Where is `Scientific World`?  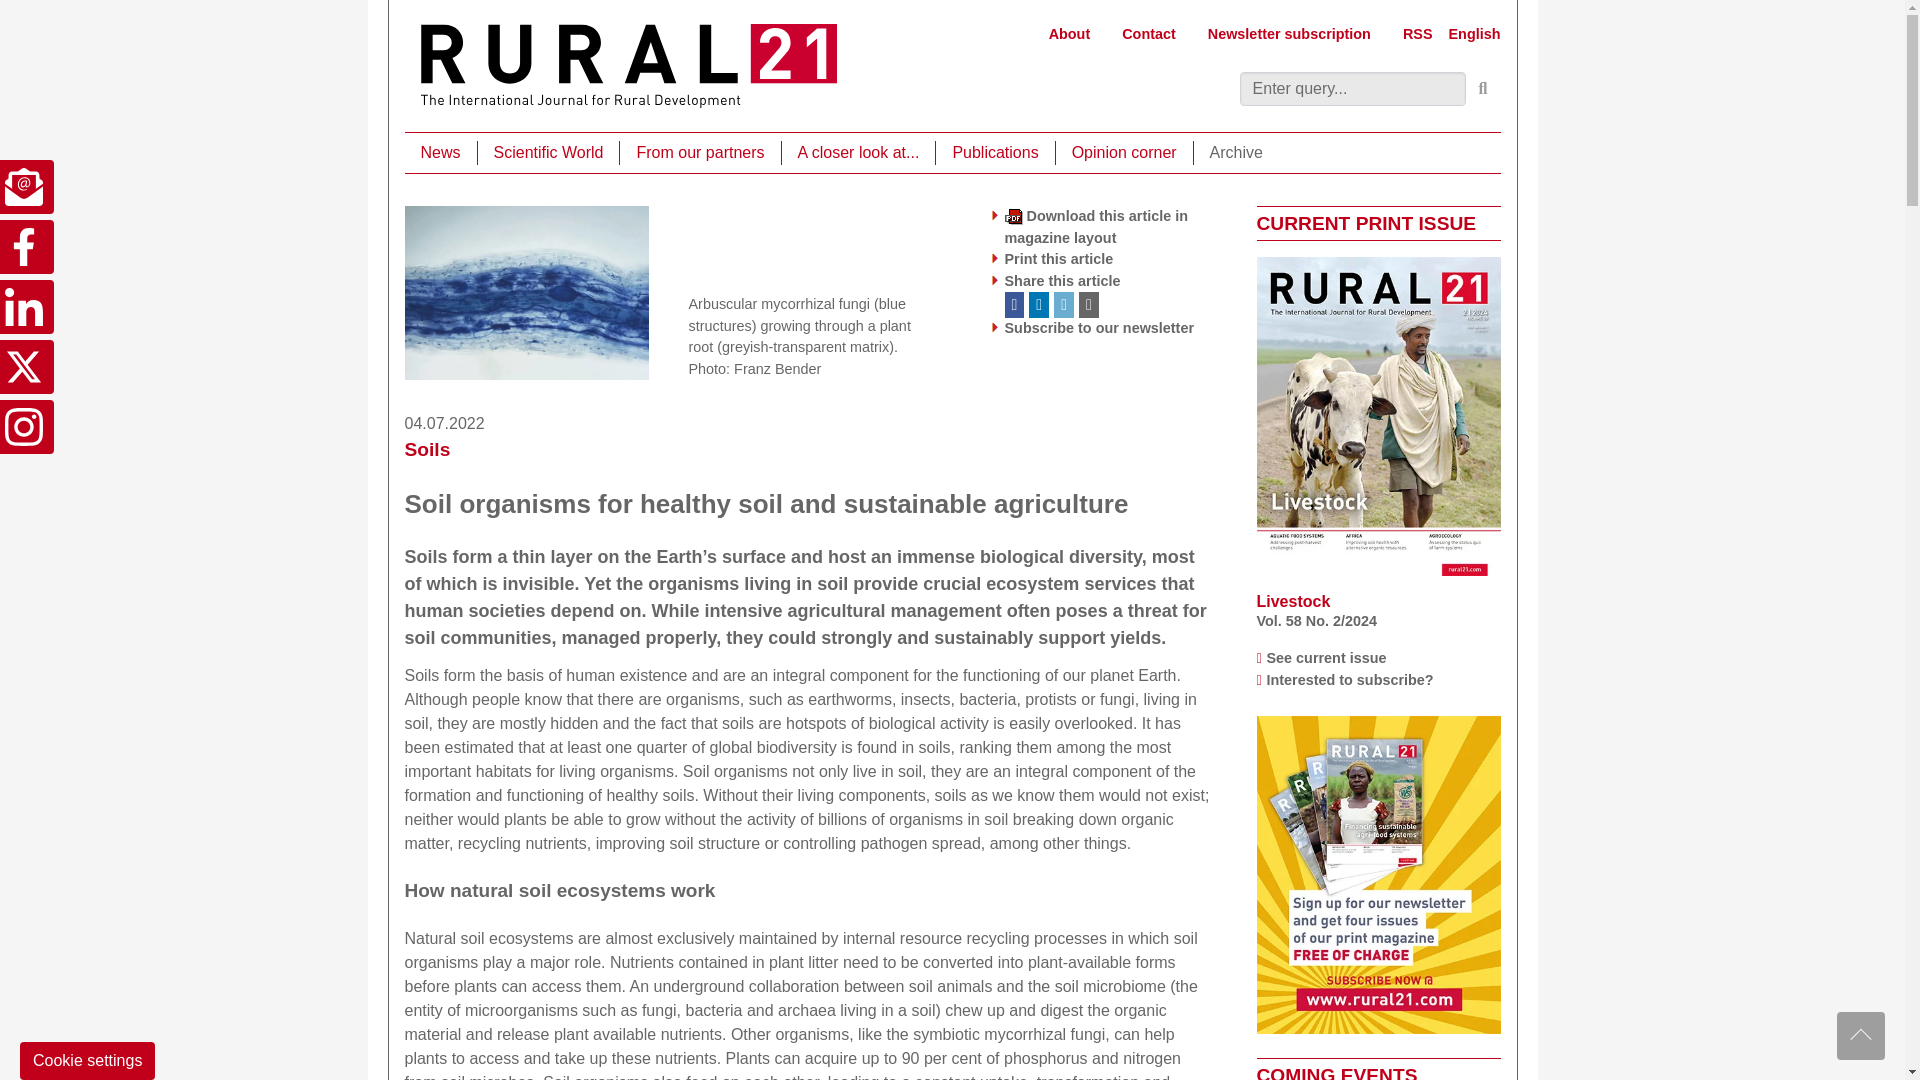 Scientific World is located at coordinates (549, 153).